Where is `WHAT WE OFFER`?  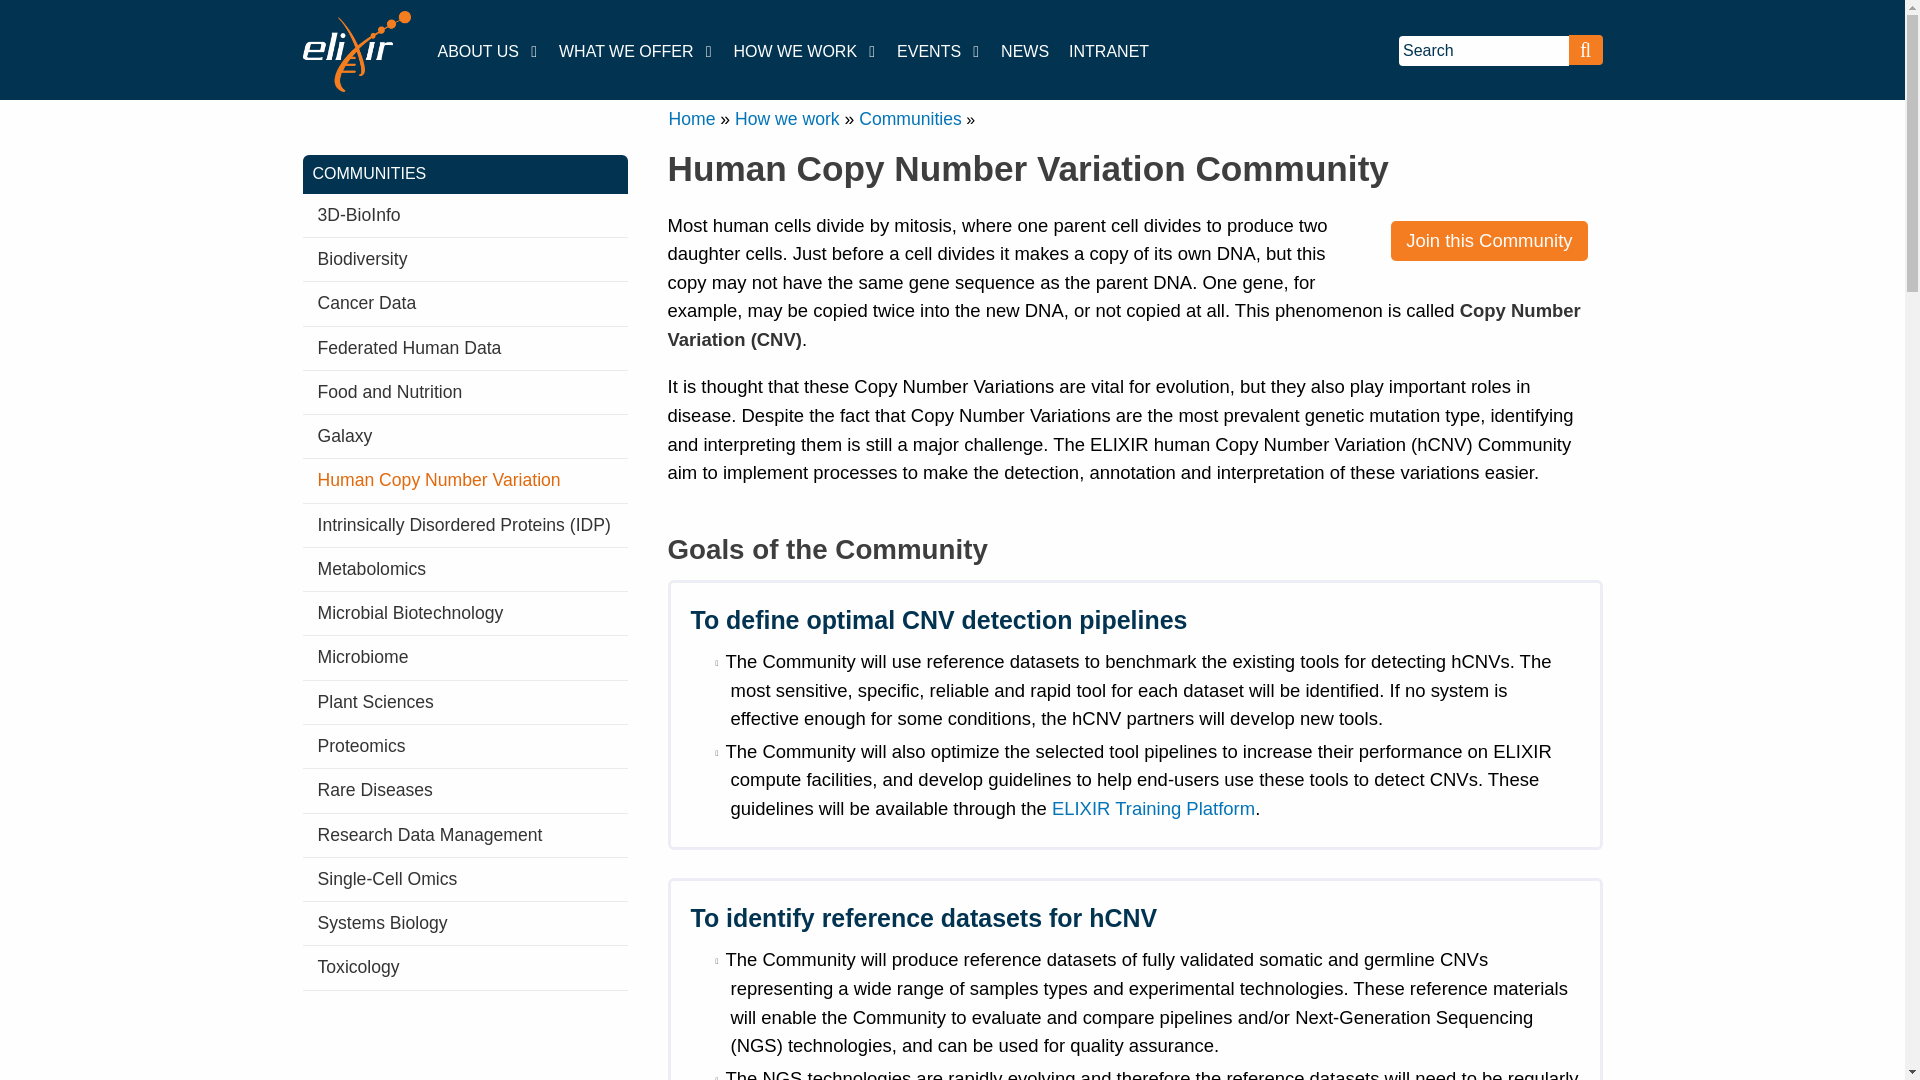 WHAT WE OFFER is located at coordinates (636, 52).